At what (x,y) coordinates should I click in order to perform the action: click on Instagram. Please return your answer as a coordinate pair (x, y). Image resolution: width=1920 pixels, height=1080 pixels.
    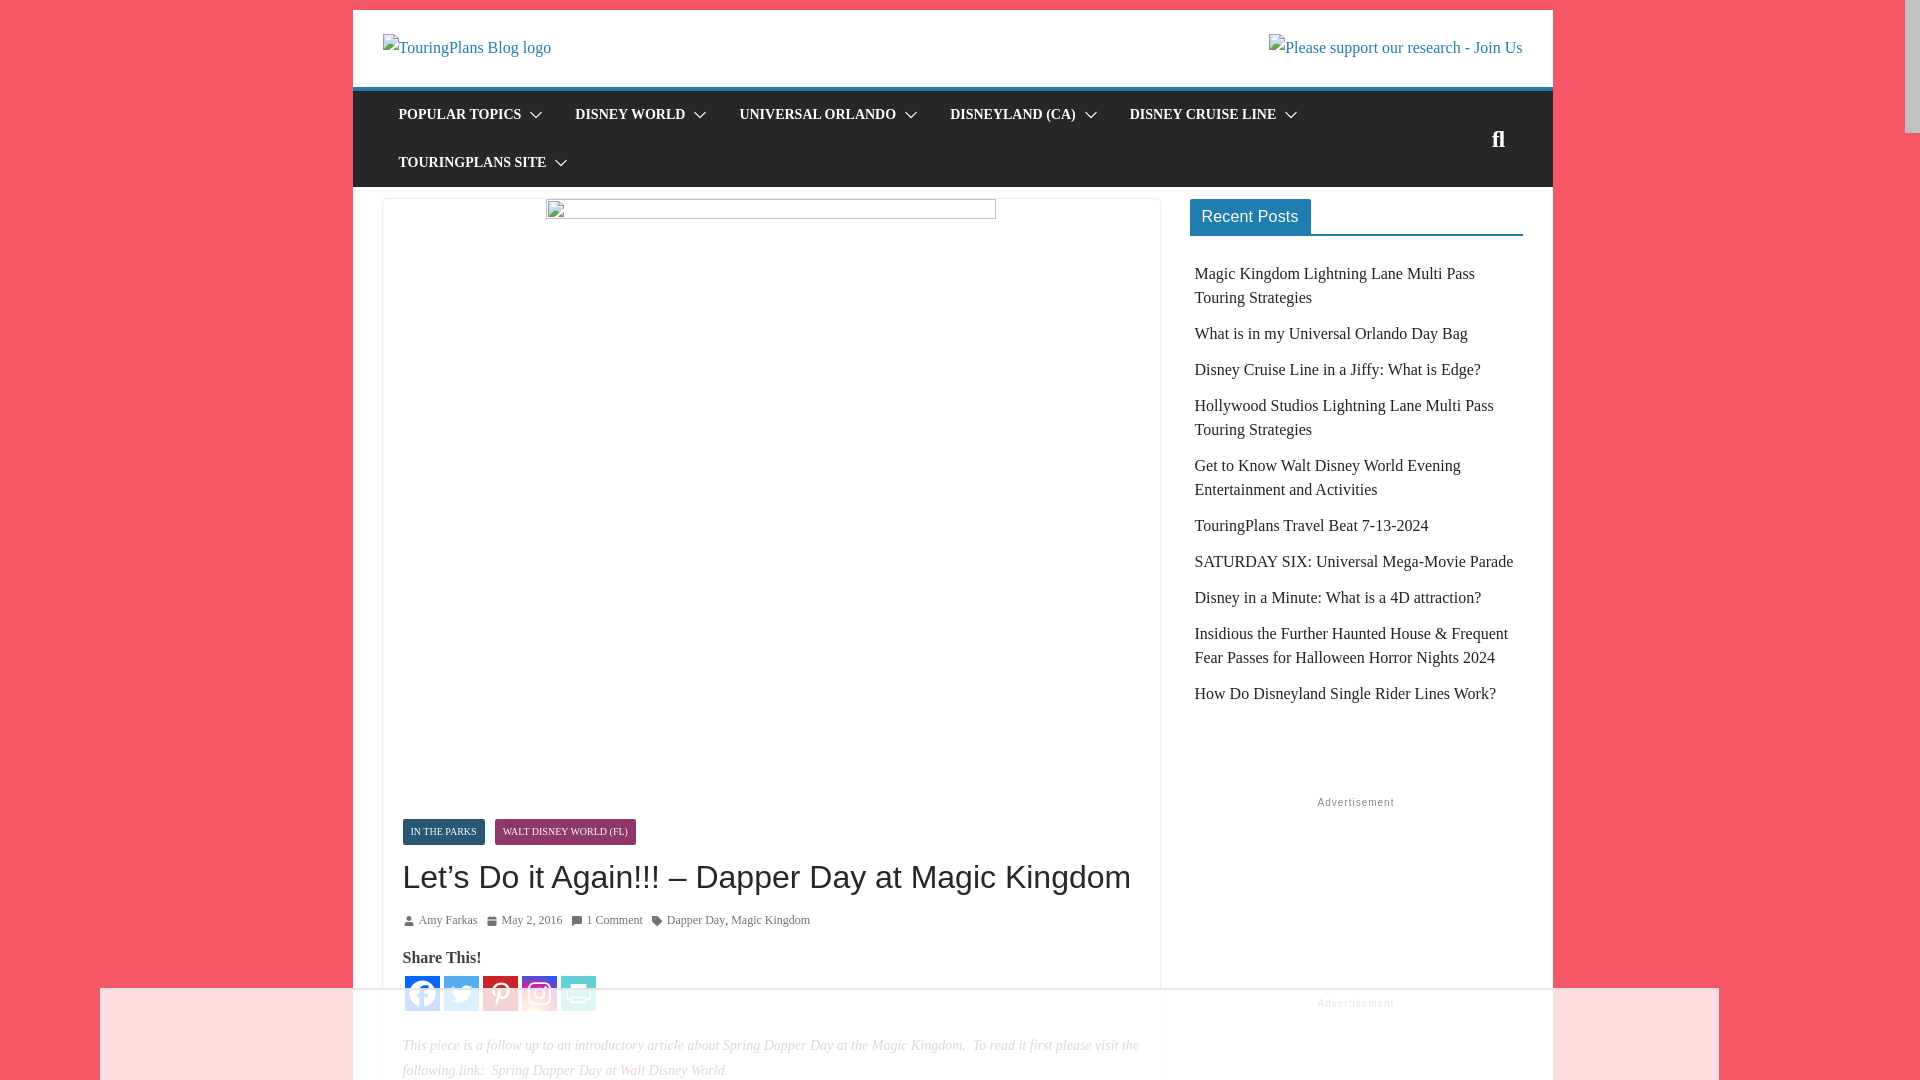
    Looking at the image, I should click on (539, 993).